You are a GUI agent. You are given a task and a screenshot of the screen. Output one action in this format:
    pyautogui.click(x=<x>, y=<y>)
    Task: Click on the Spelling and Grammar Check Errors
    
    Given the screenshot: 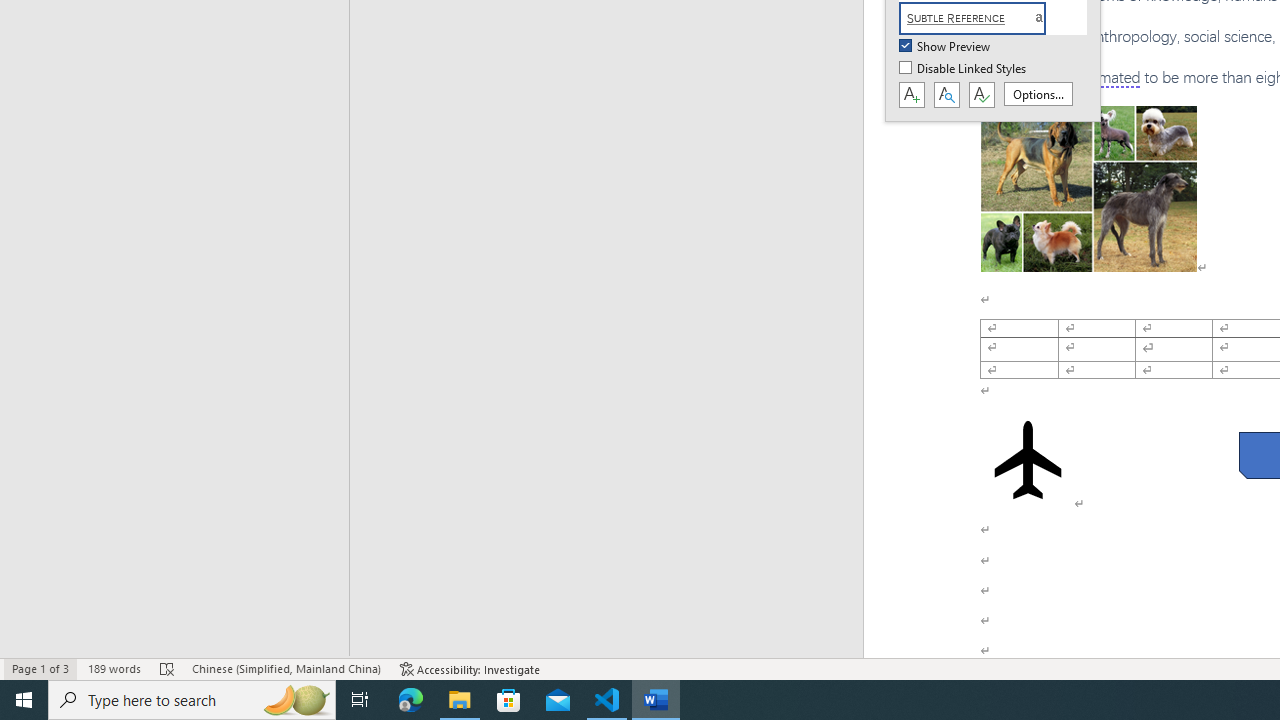 What is the action you would take?
    pyautogui.click(x=168, y=668)
    